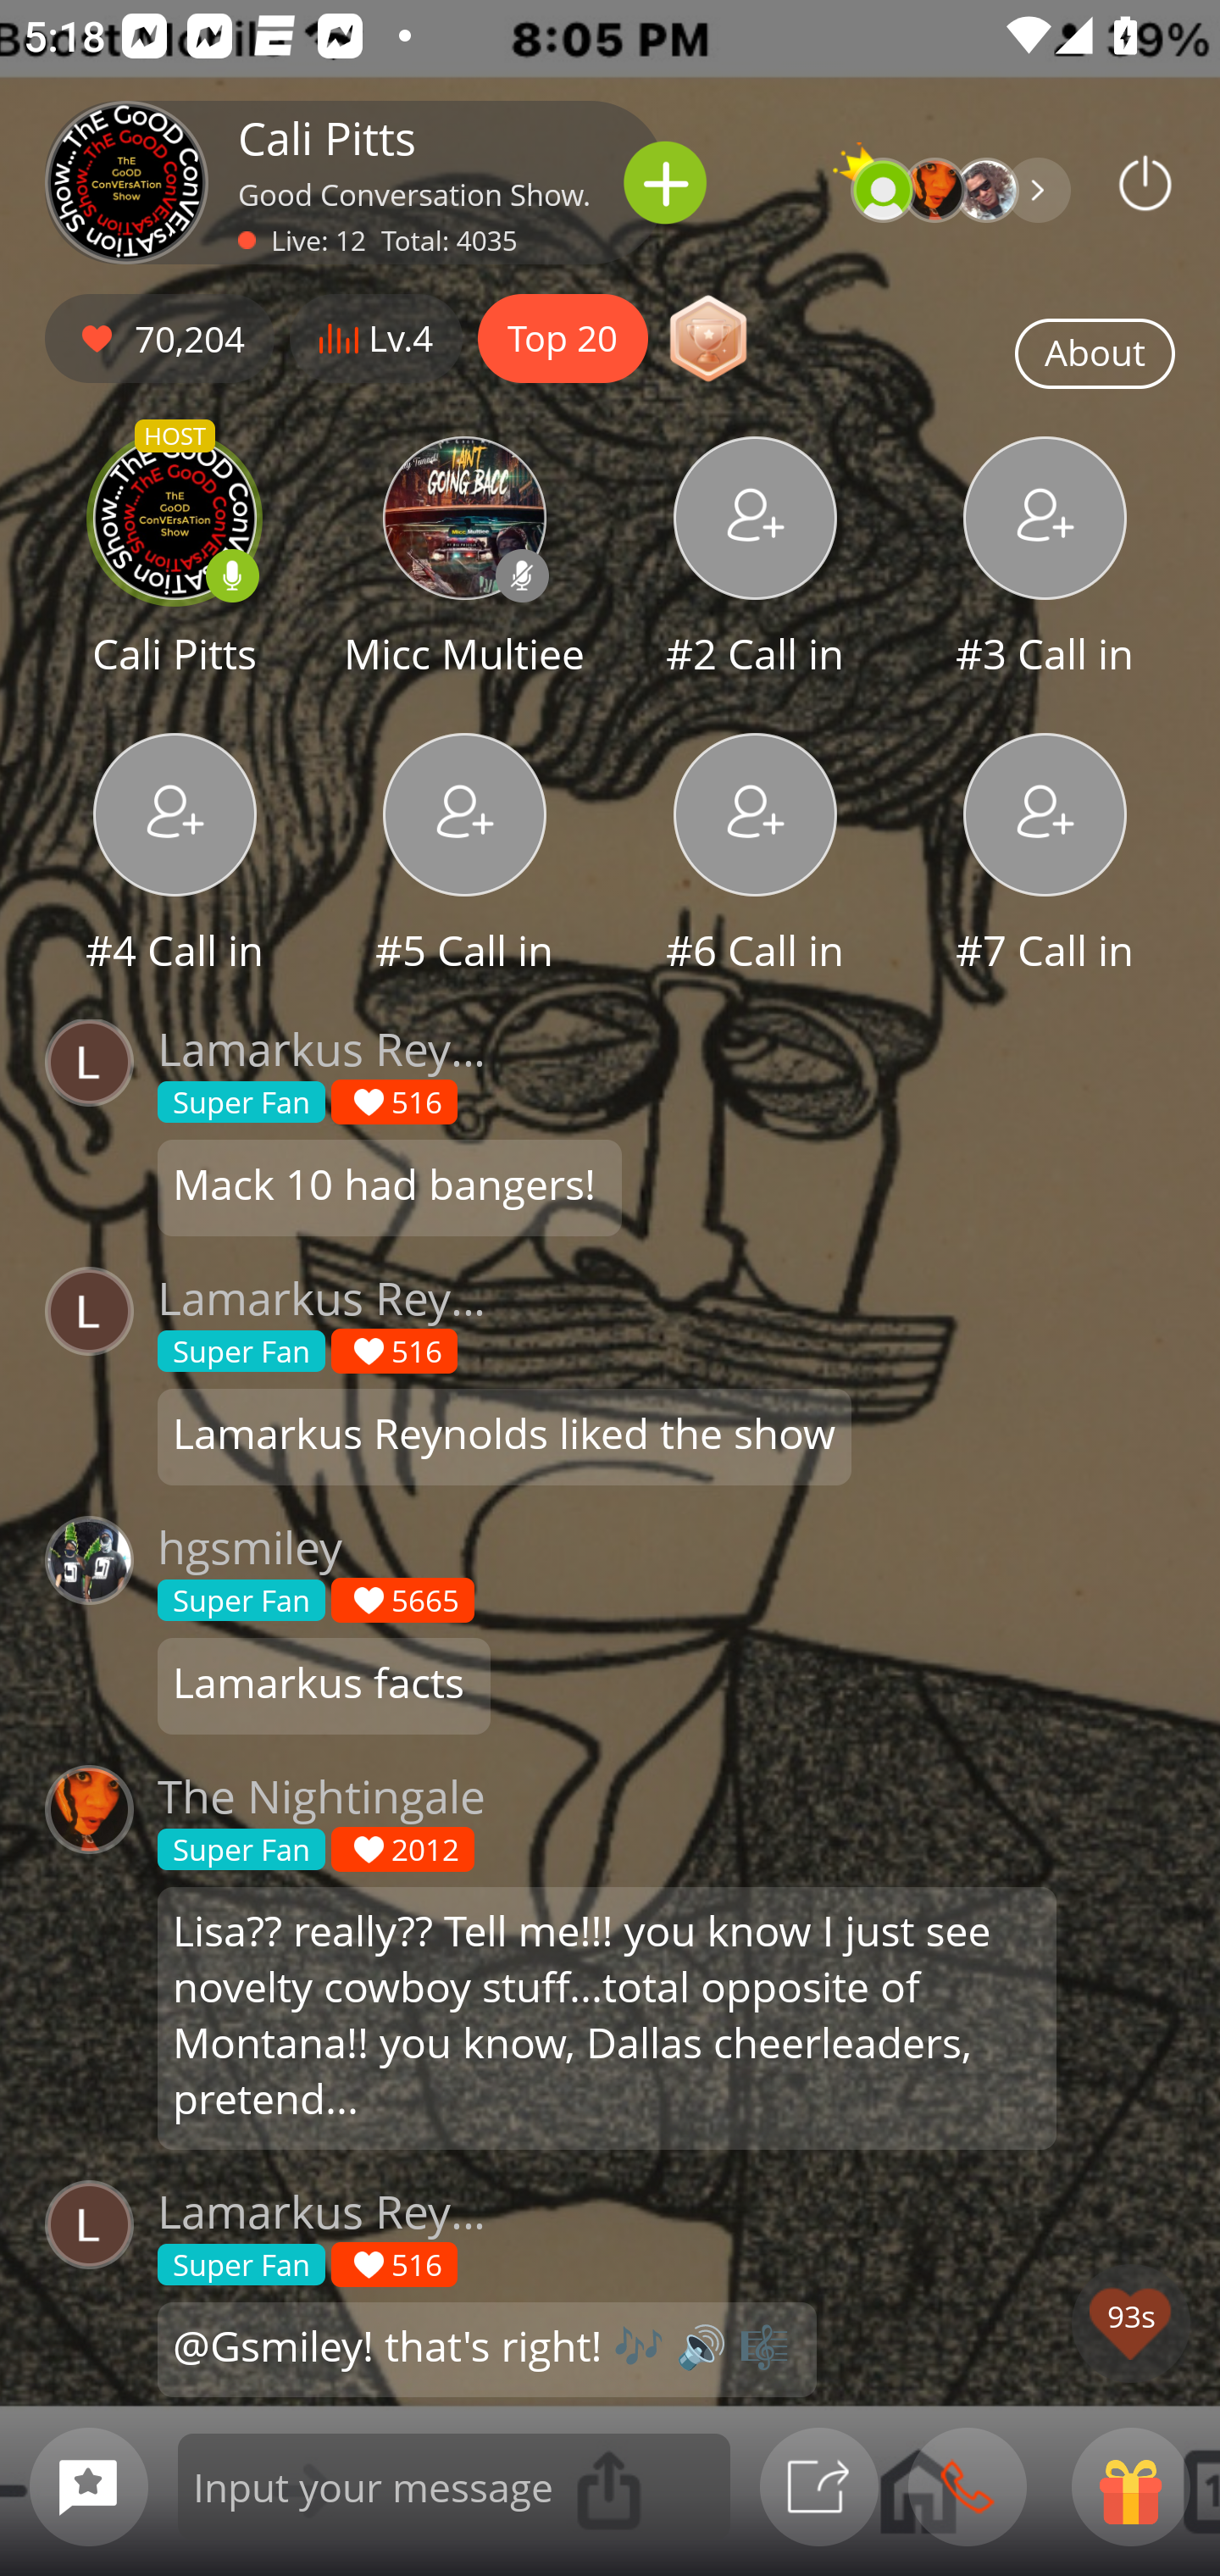 This screenshot has height=2576, width=1220. What do you see at coordinates (464, 560) in the screenshot?
I see `Micc Multiee` at bounding box center [464, 560].